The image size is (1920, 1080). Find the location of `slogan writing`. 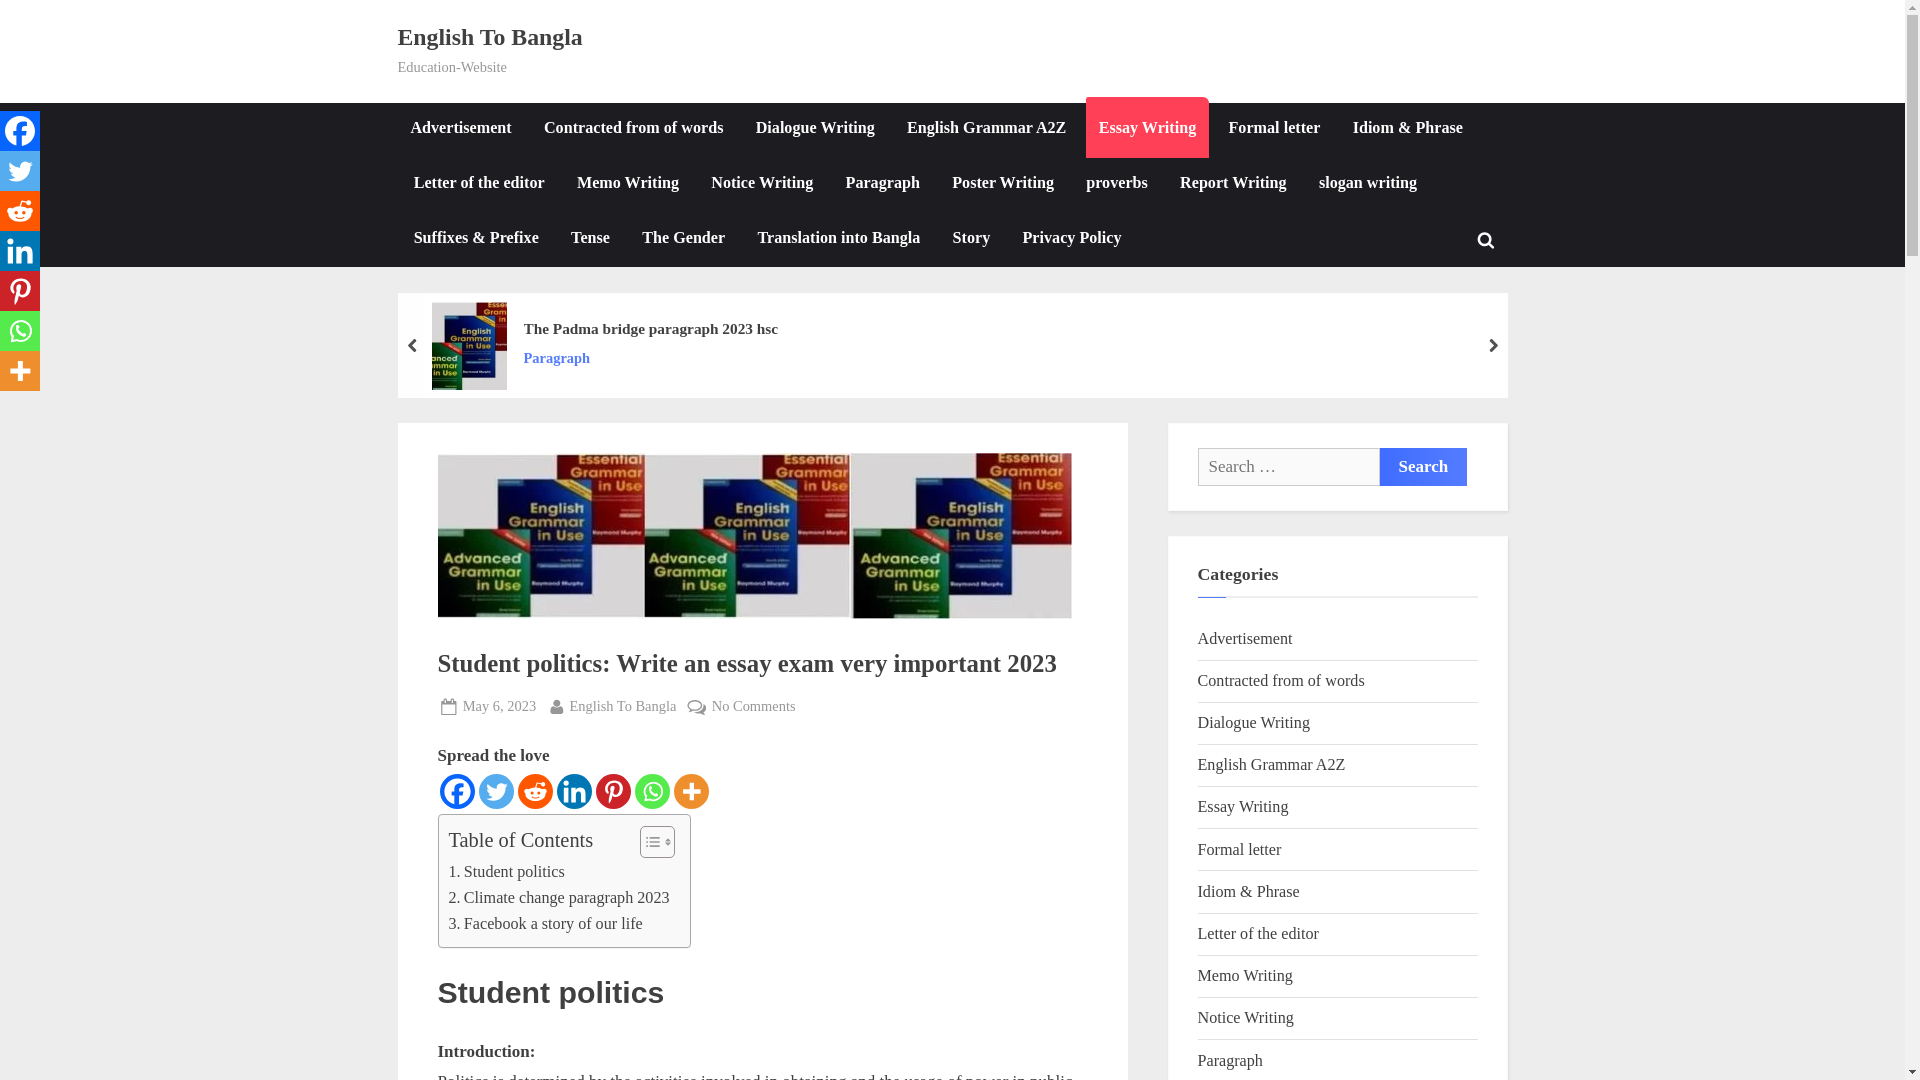

slogan writing is located at coordinates (1368, 184).